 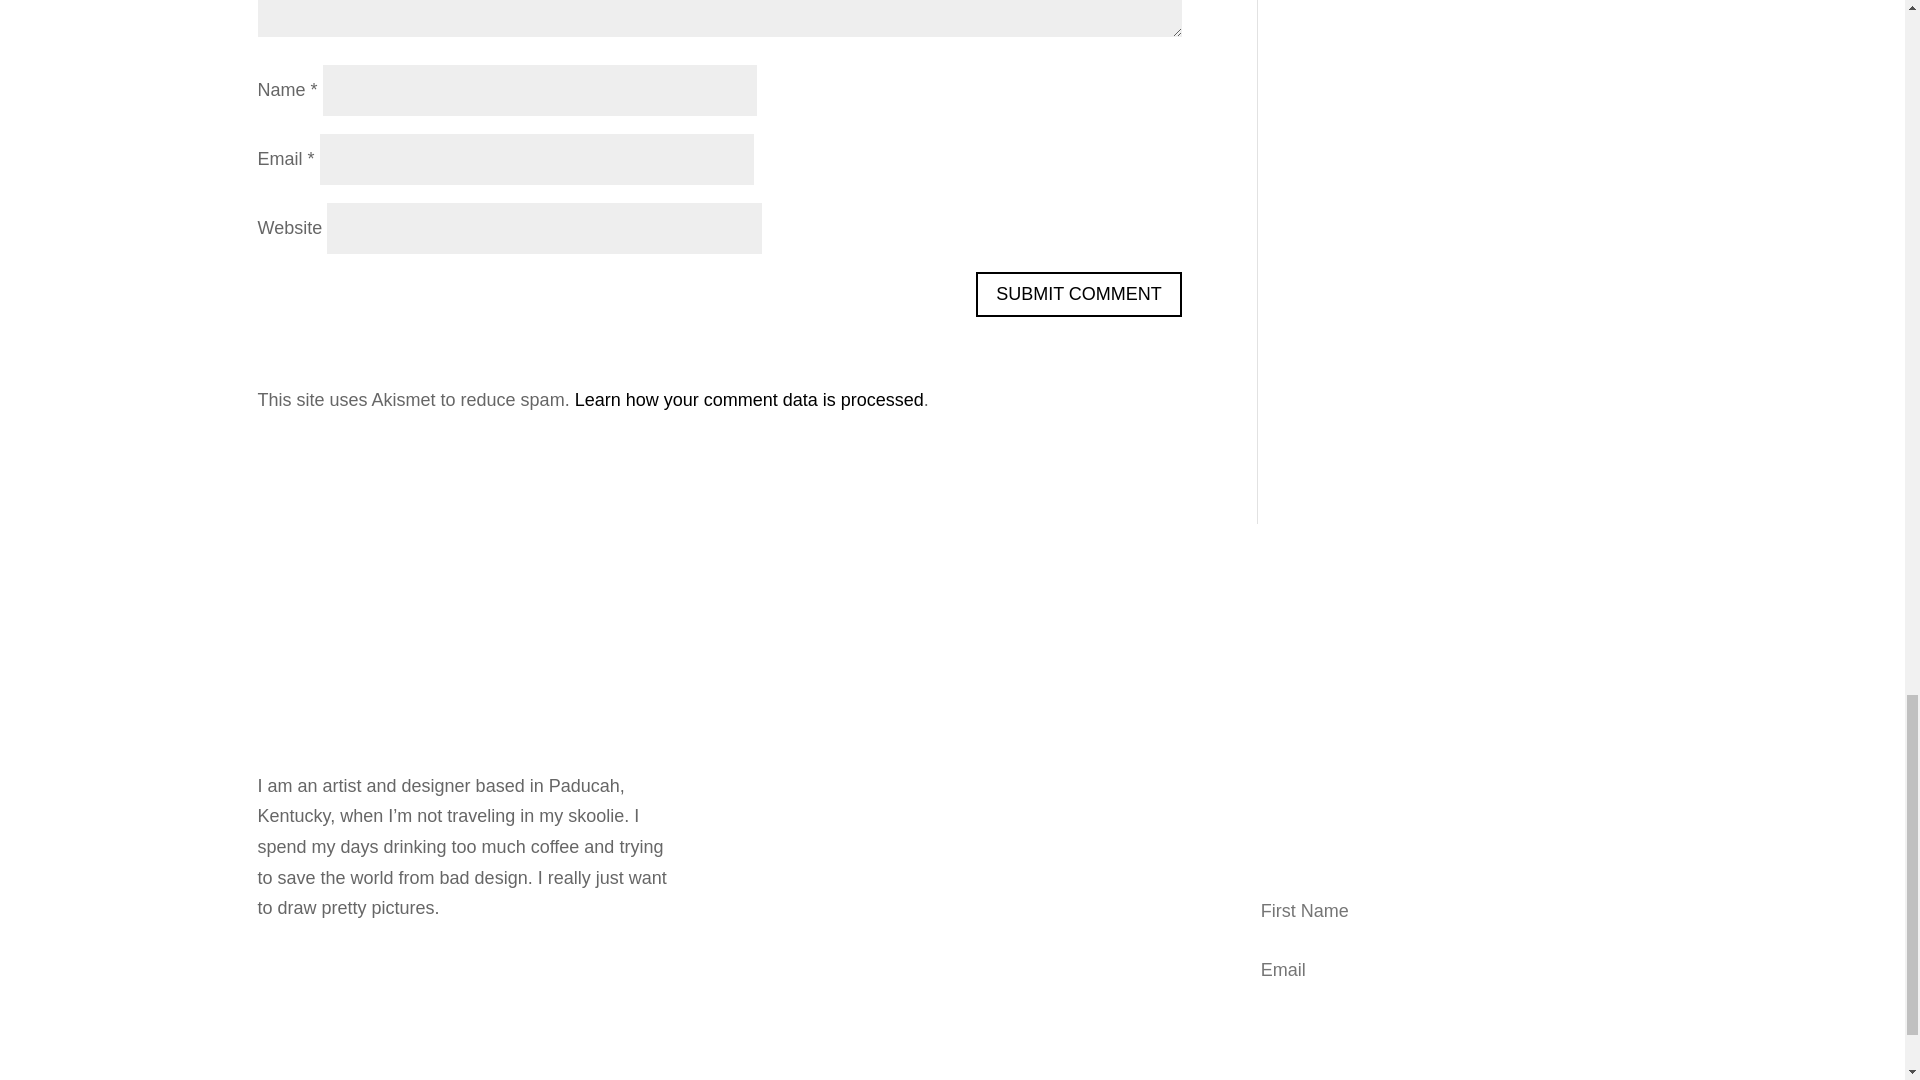 What do you see at coordinates (748, 400) in the screenshot?
I see `Learn how your comment data is processed` at bounding box center [748, 400].